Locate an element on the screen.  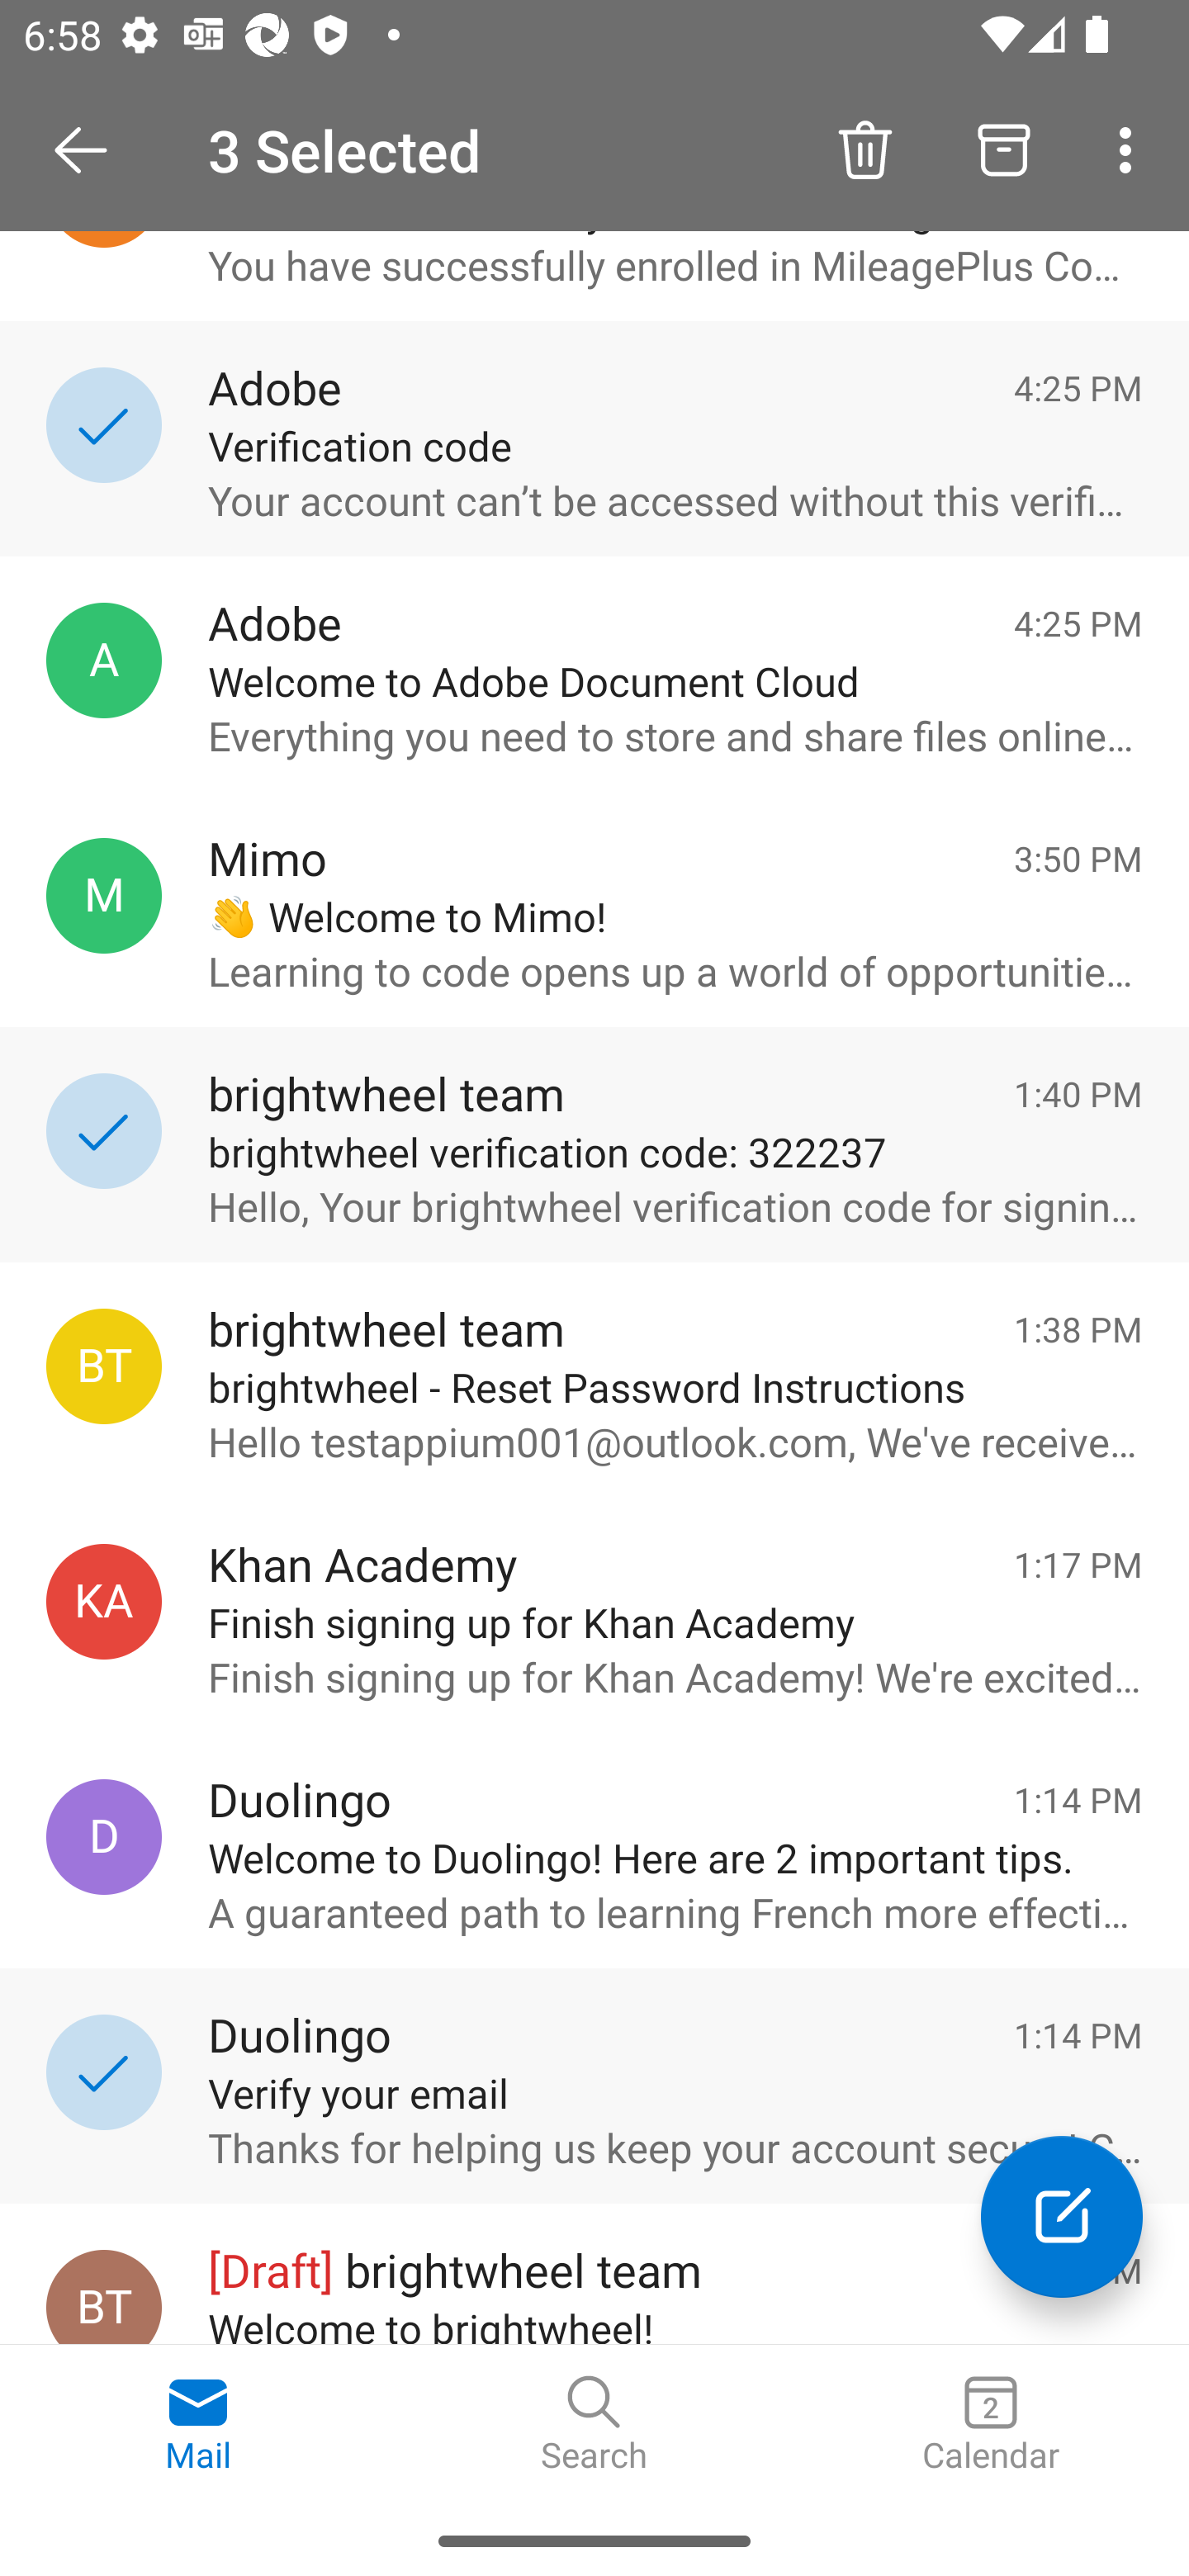
brightwheel team, welcome@mybrightwheel.com is located at coordinates (104, 2296).